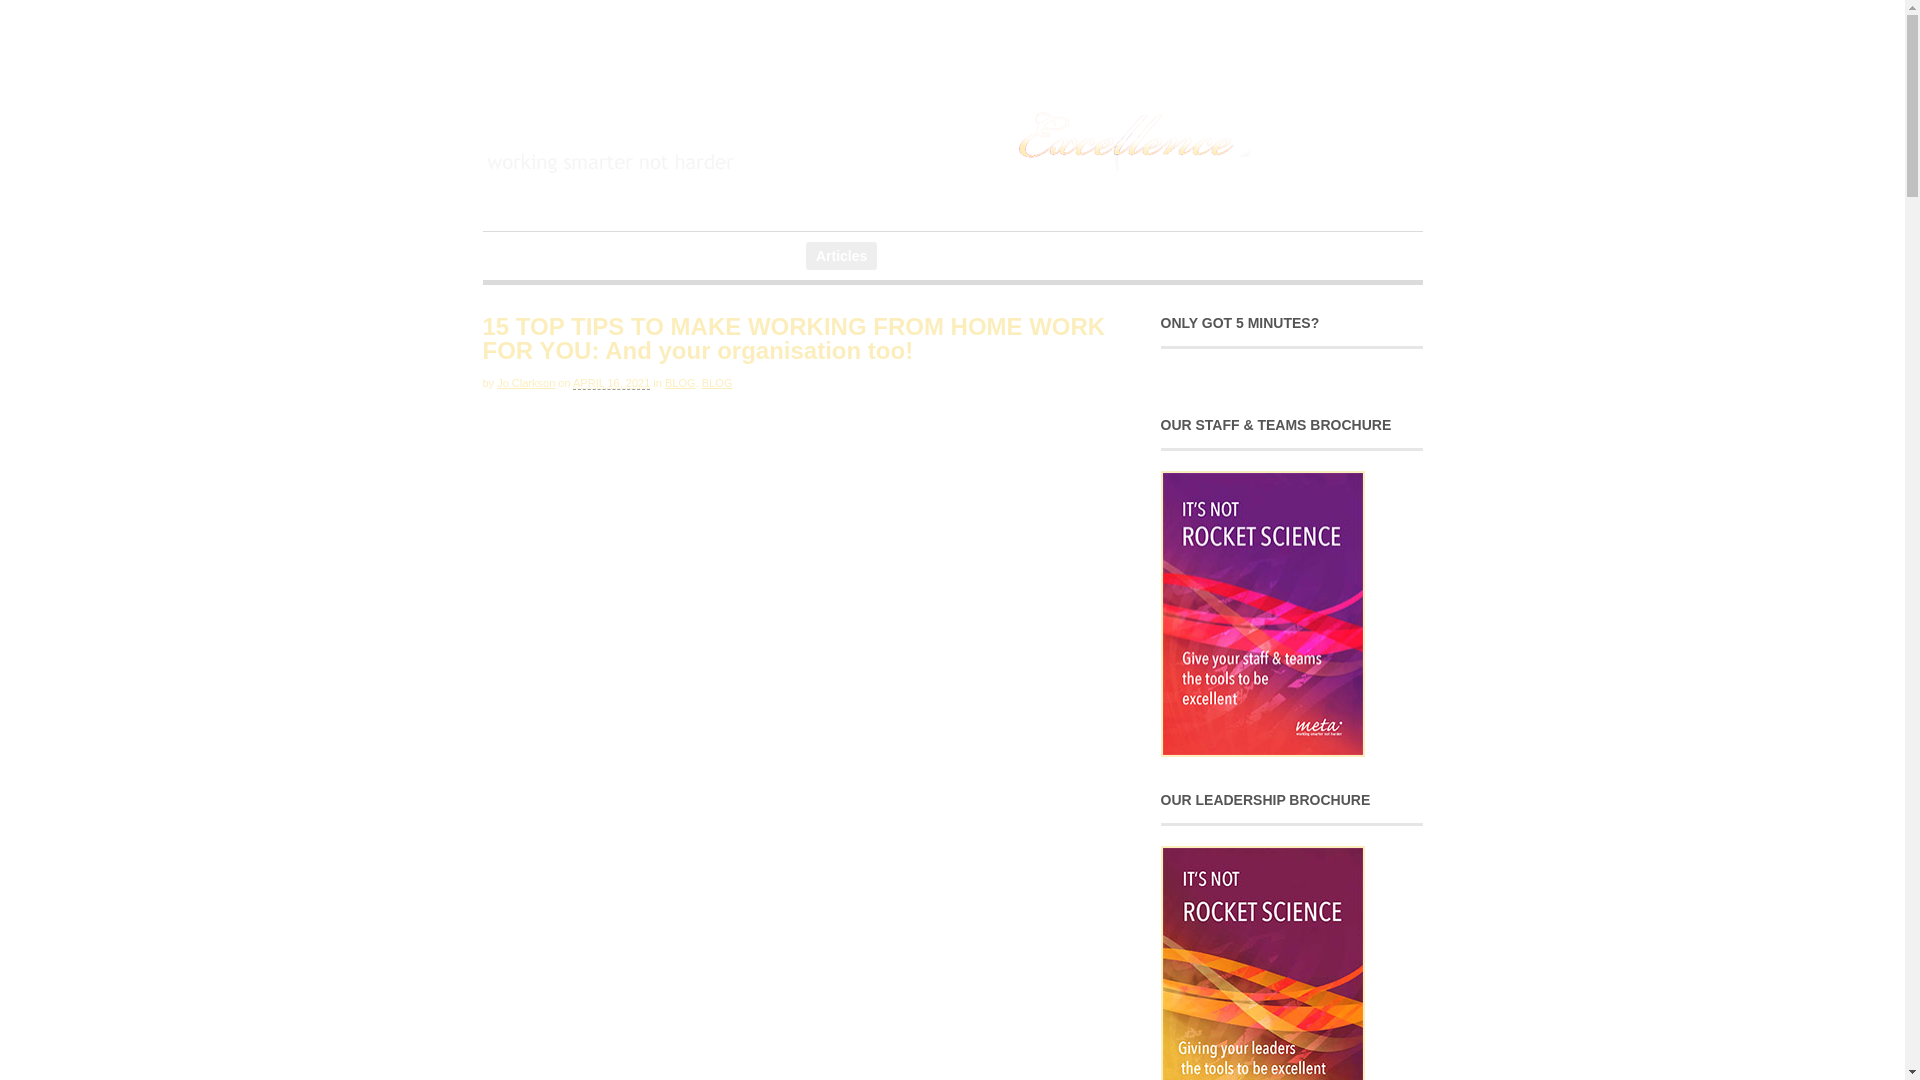 This screenshot has height=1080, width=1920. Describe the element at coordinates (772, 256) in the screenshot. I see `Events` at that location.